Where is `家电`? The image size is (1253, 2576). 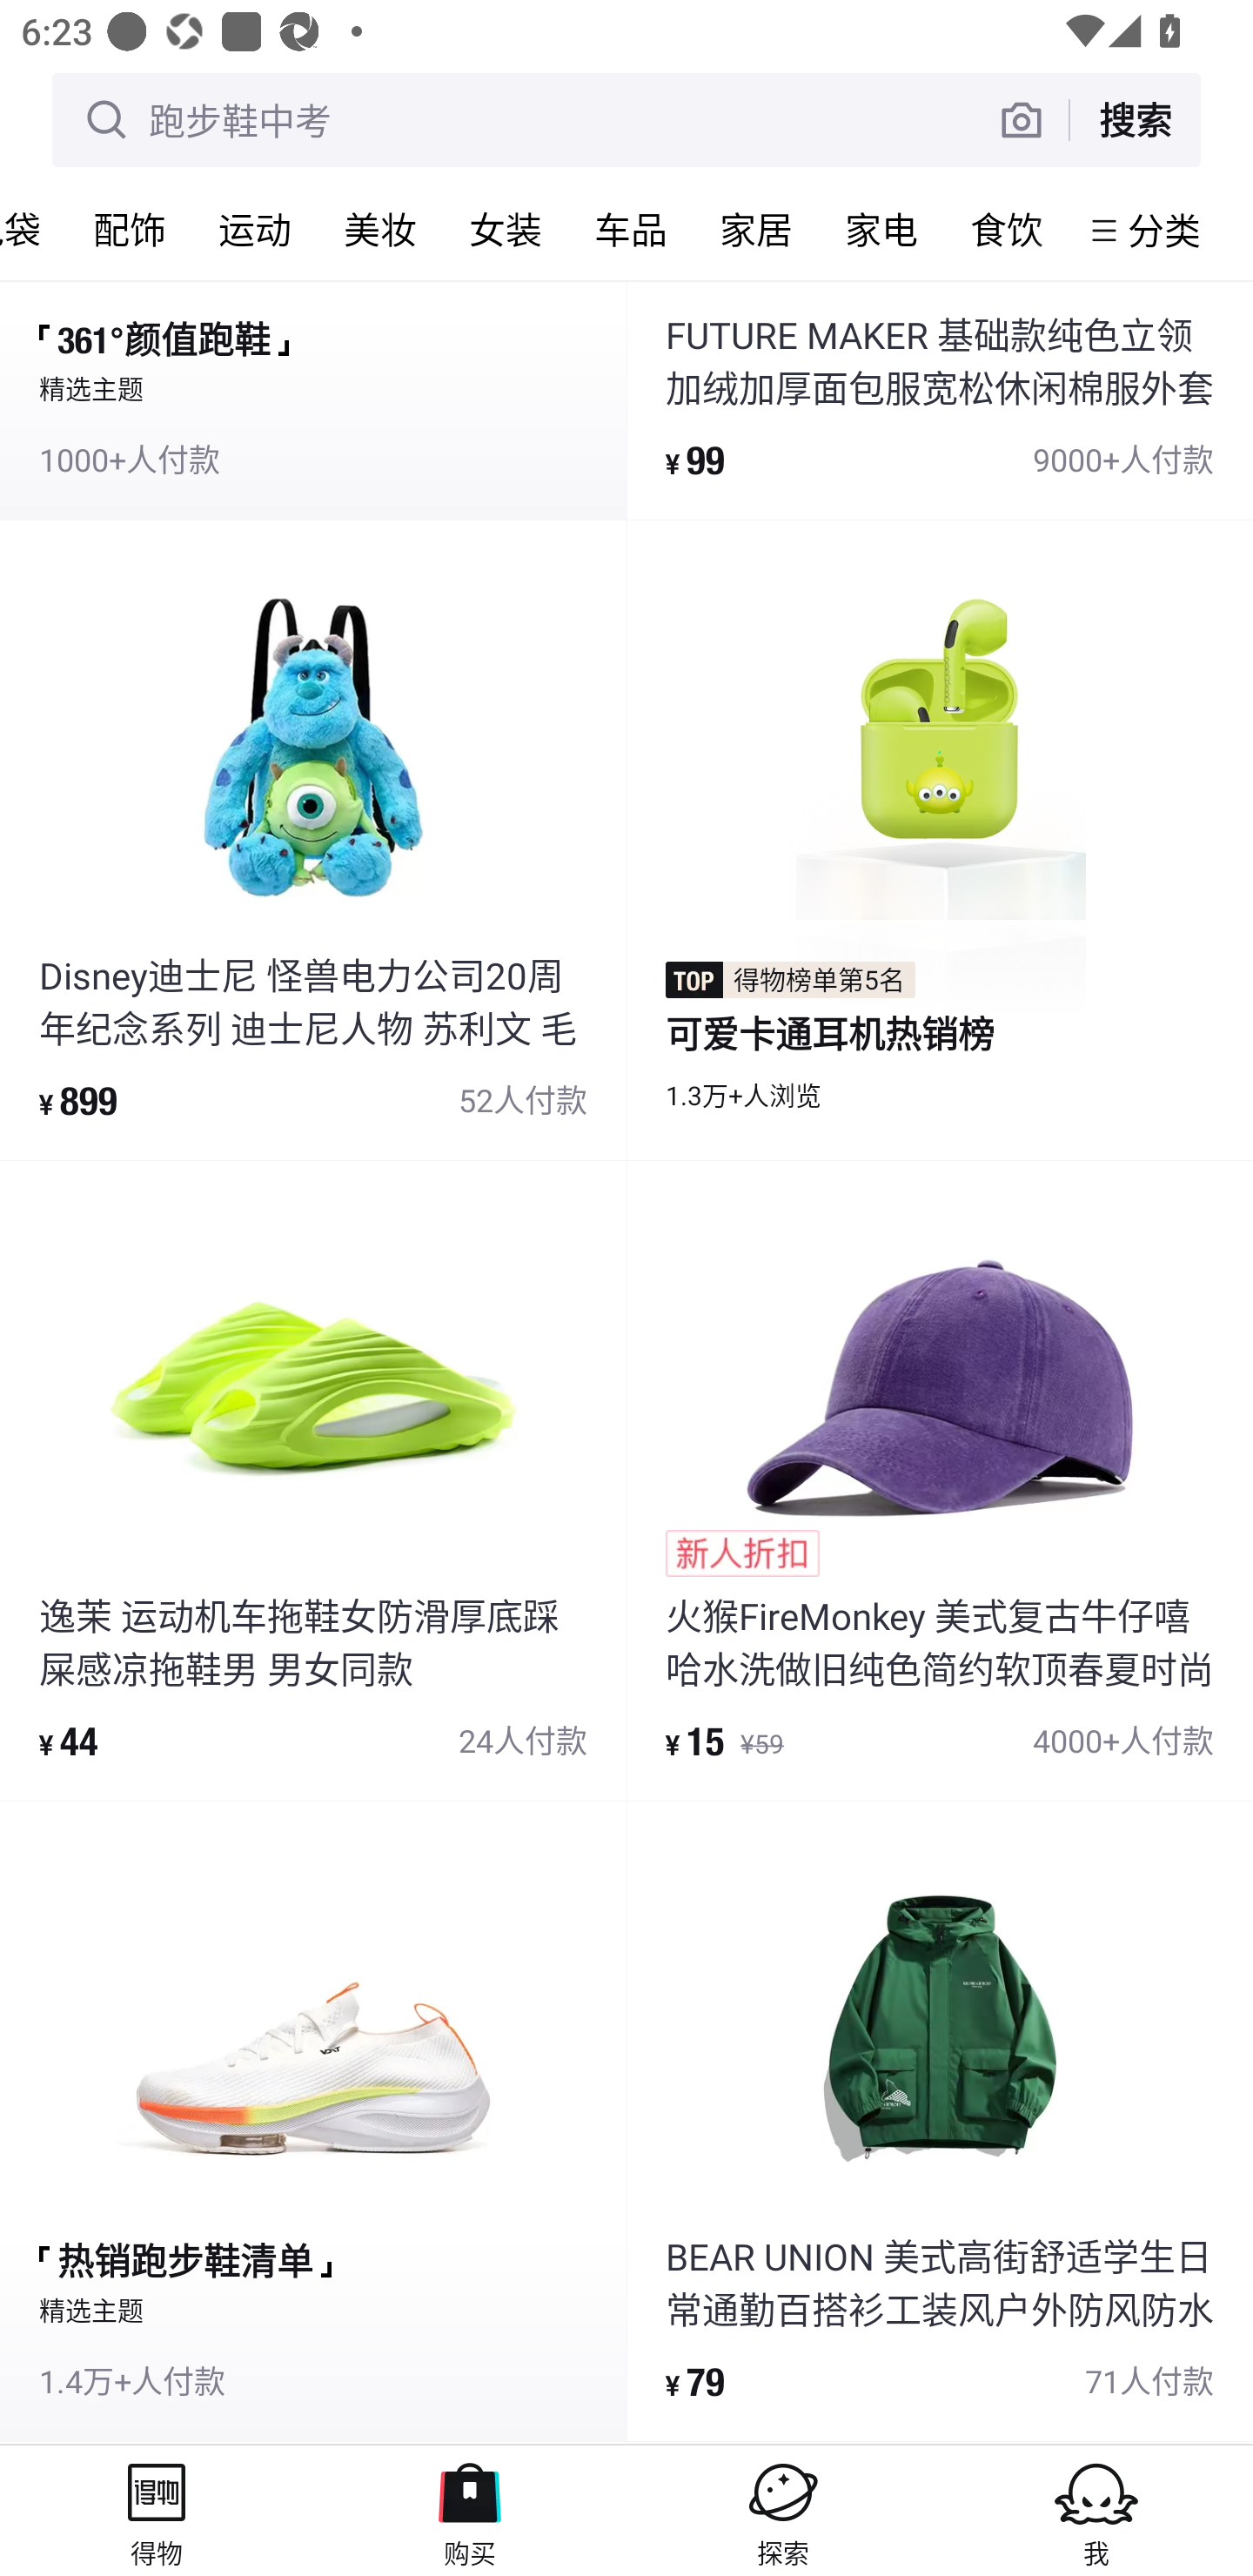
家电 is located at coordinates (881, 229).